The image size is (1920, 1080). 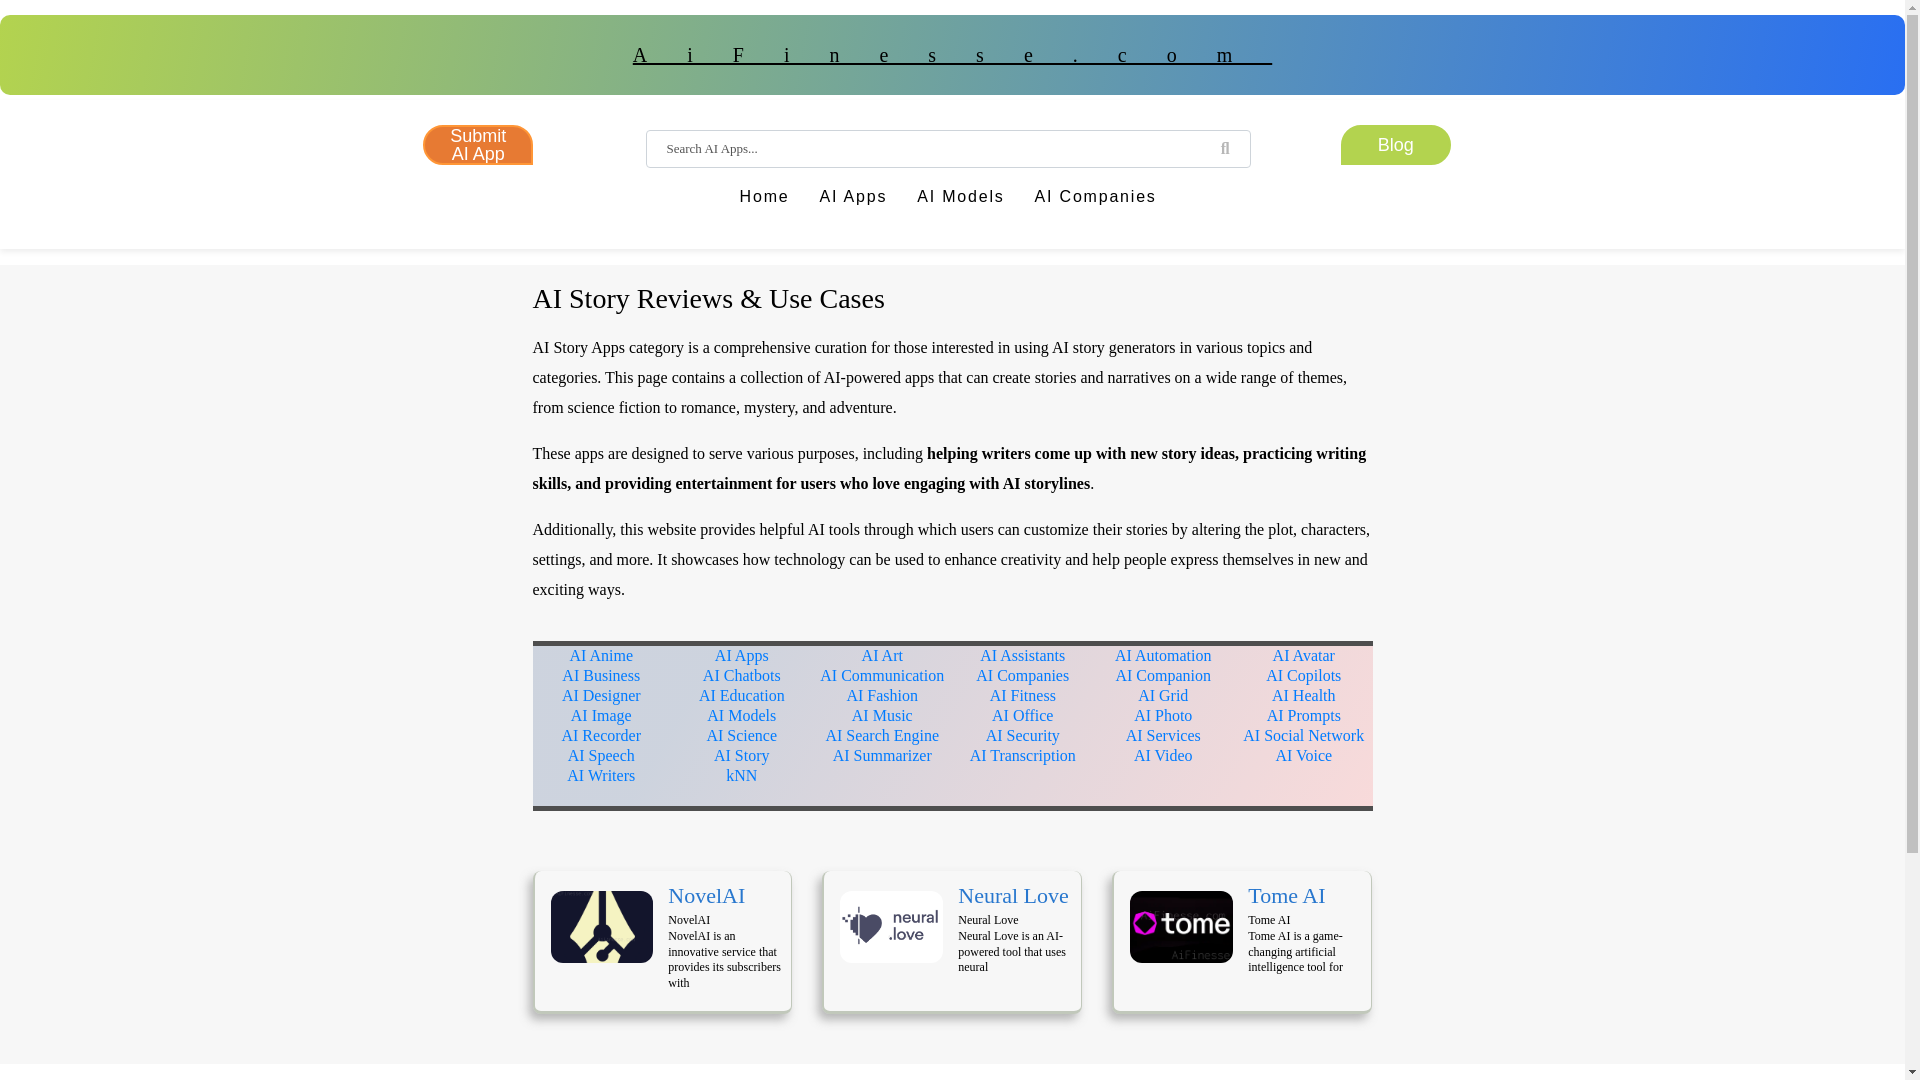 I want to click on AI Business, so click(x=600, y=675).